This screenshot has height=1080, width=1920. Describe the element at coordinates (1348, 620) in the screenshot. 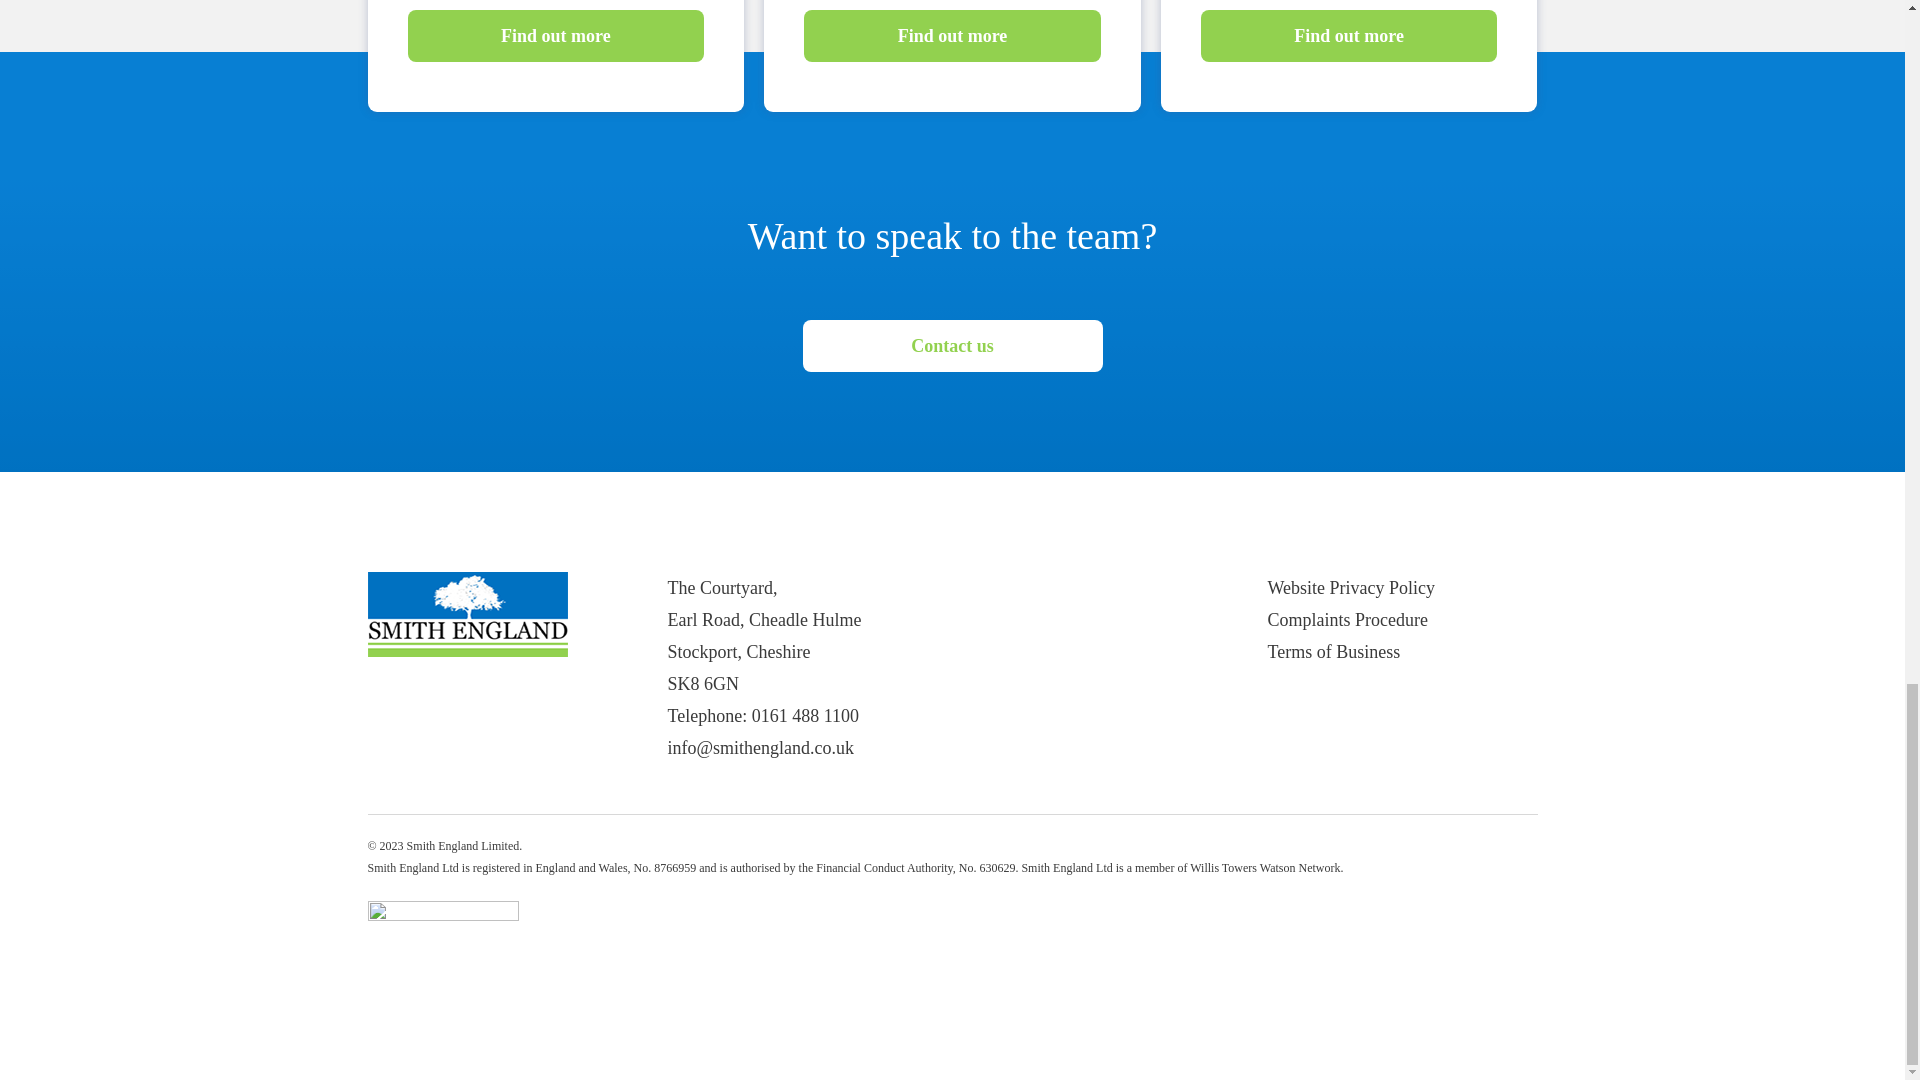

I see `Complaints Procedure` at that location.